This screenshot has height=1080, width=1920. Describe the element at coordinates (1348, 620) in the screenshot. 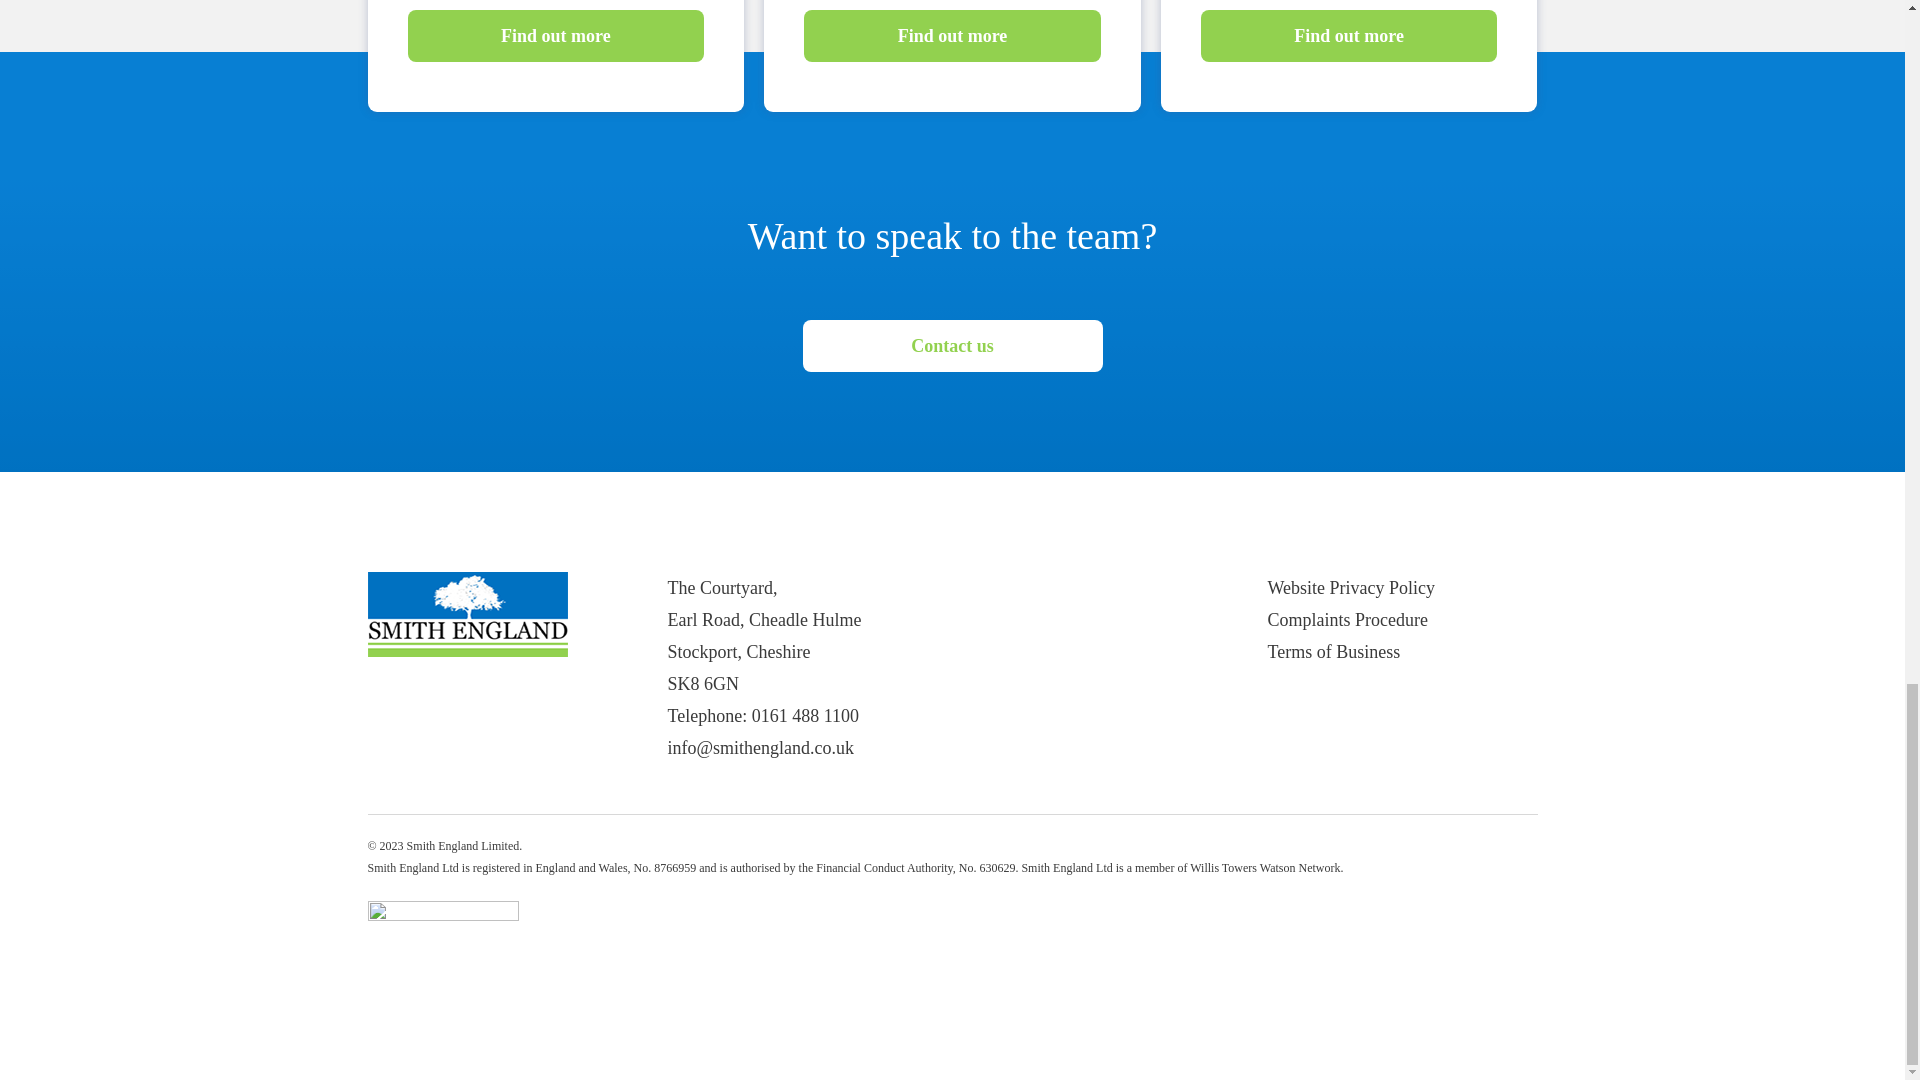

I see `Complaints Procedure` at that location.